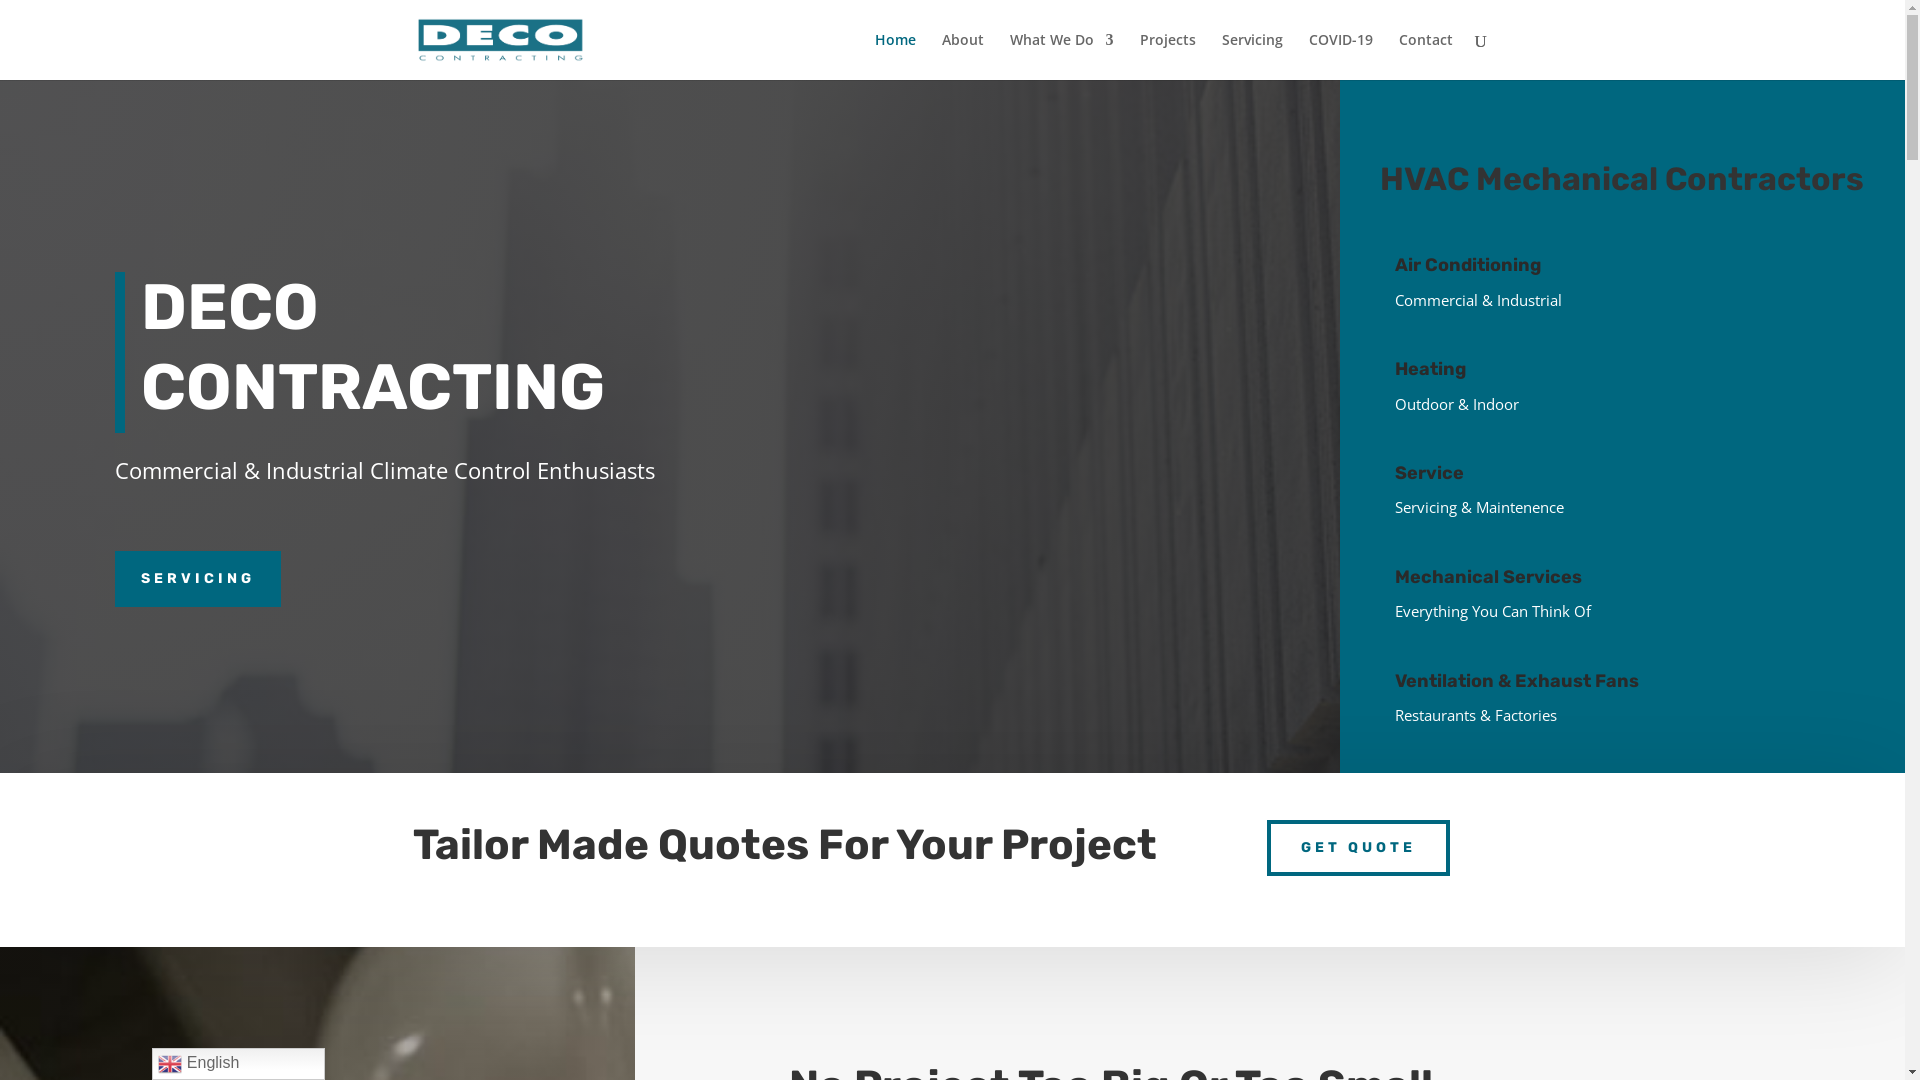  I want to click on Air Conditioning, so click(1468, 265).